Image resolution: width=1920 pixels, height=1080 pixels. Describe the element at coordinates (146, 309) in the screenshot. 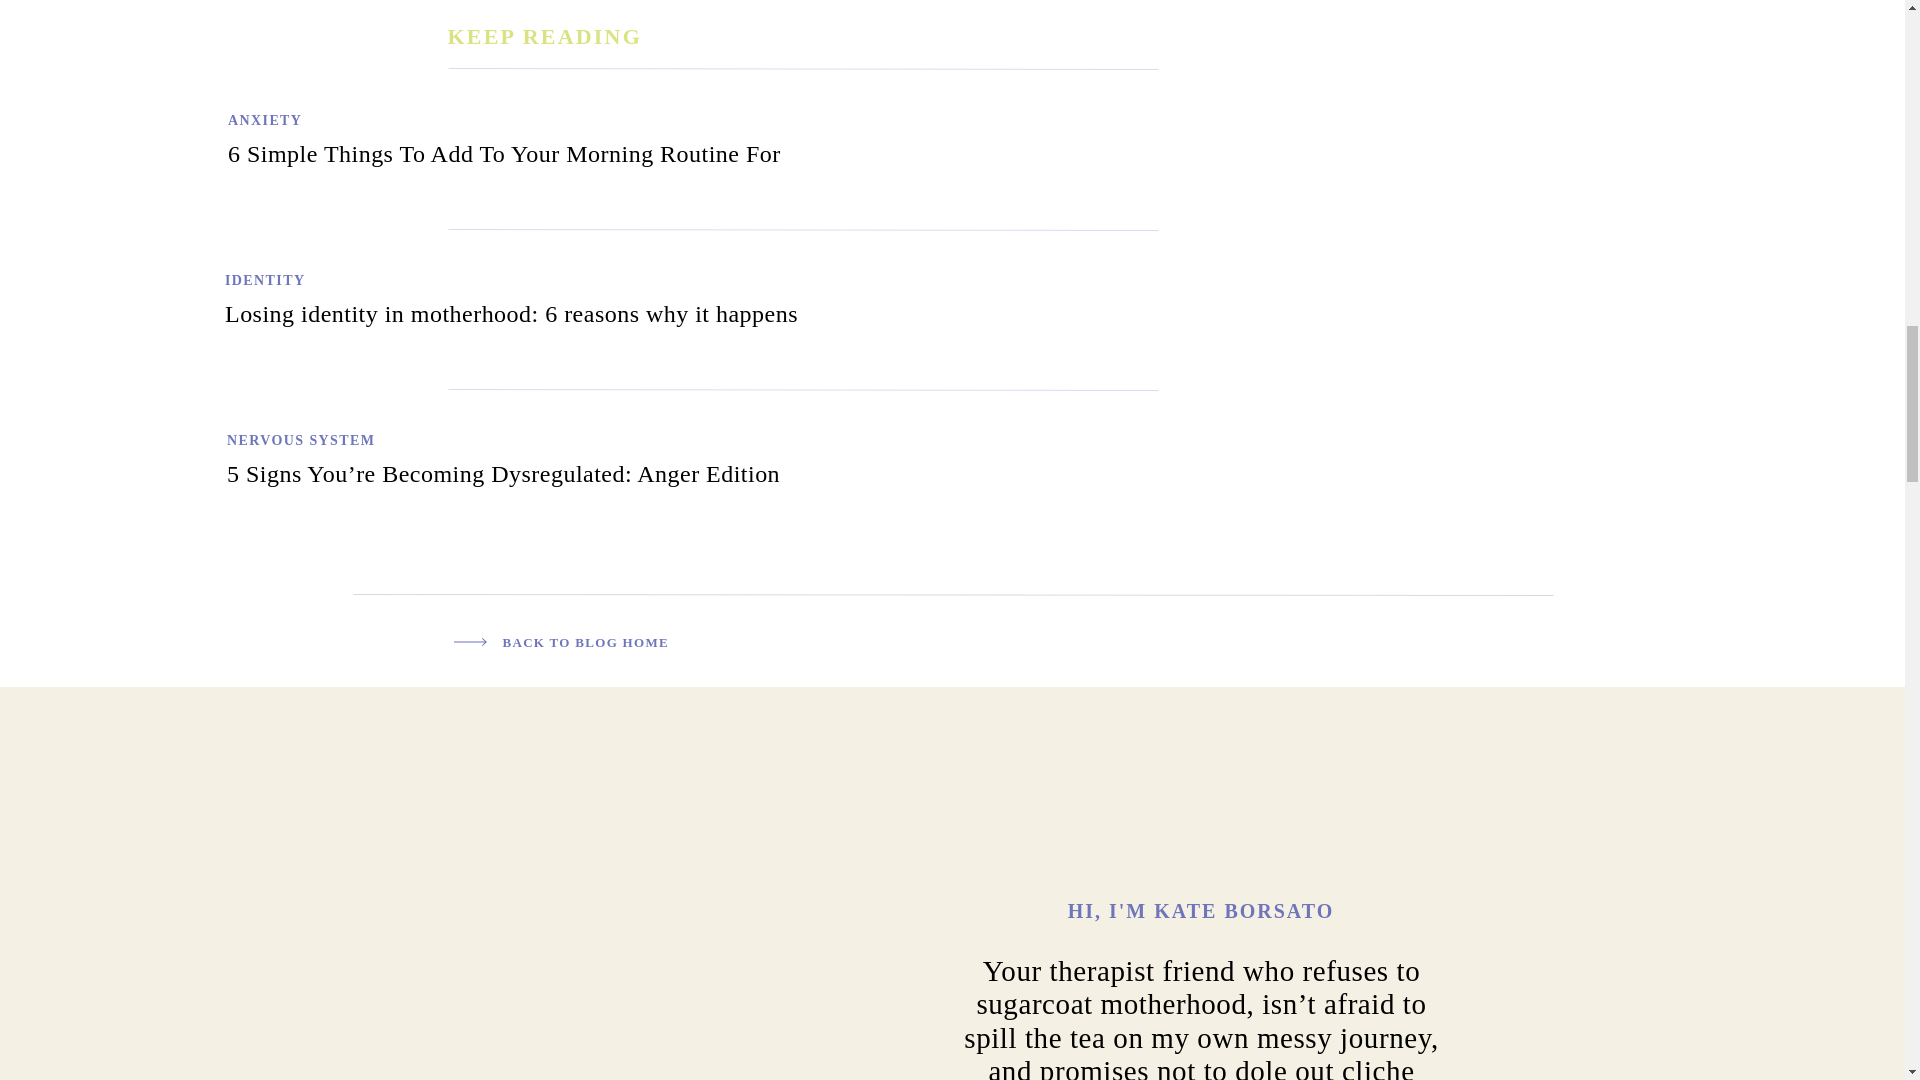

I see `Losing identity in motherhood: 6 reasons why it happens` at that location.